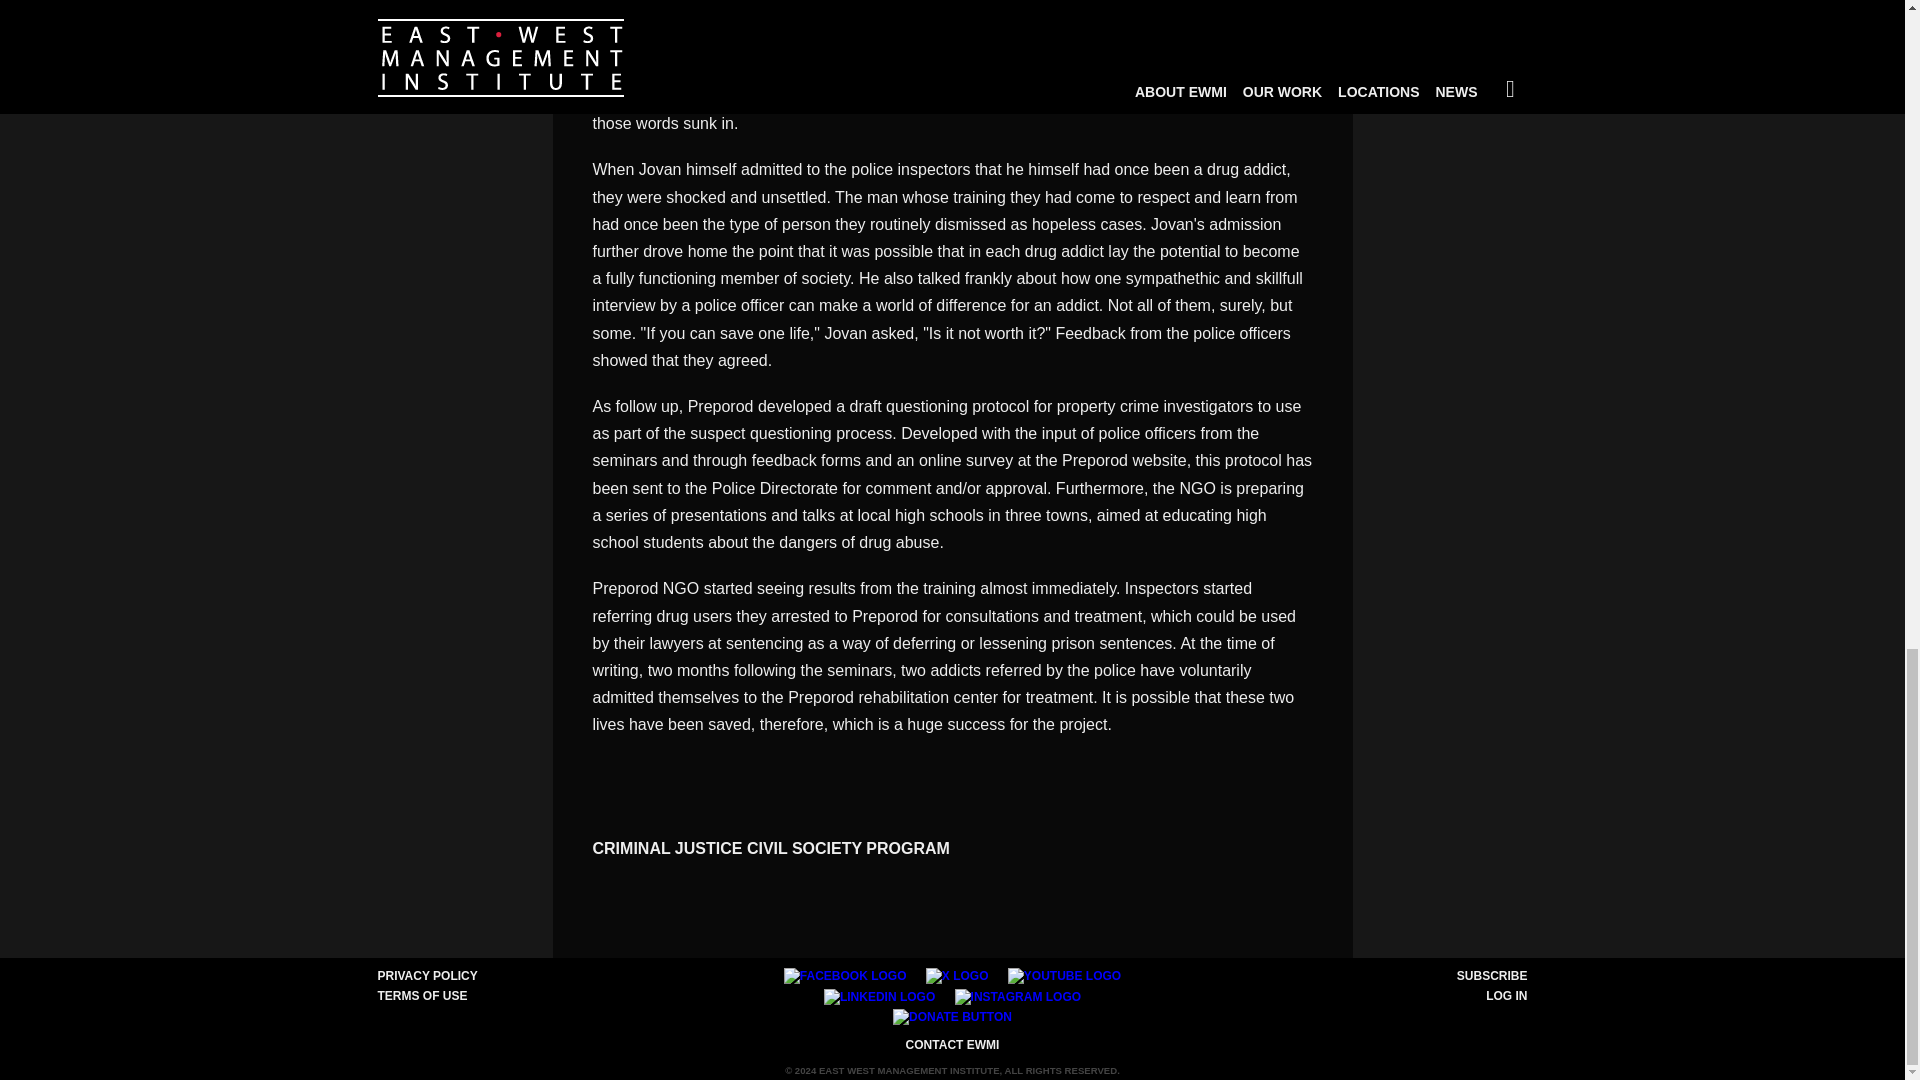 This screenshot has width=1920, height=1080. What do you see at coordinates (428, 975) in the screenshot?
I see `PRIVACY POLICY` at bounding box center [428, 975].